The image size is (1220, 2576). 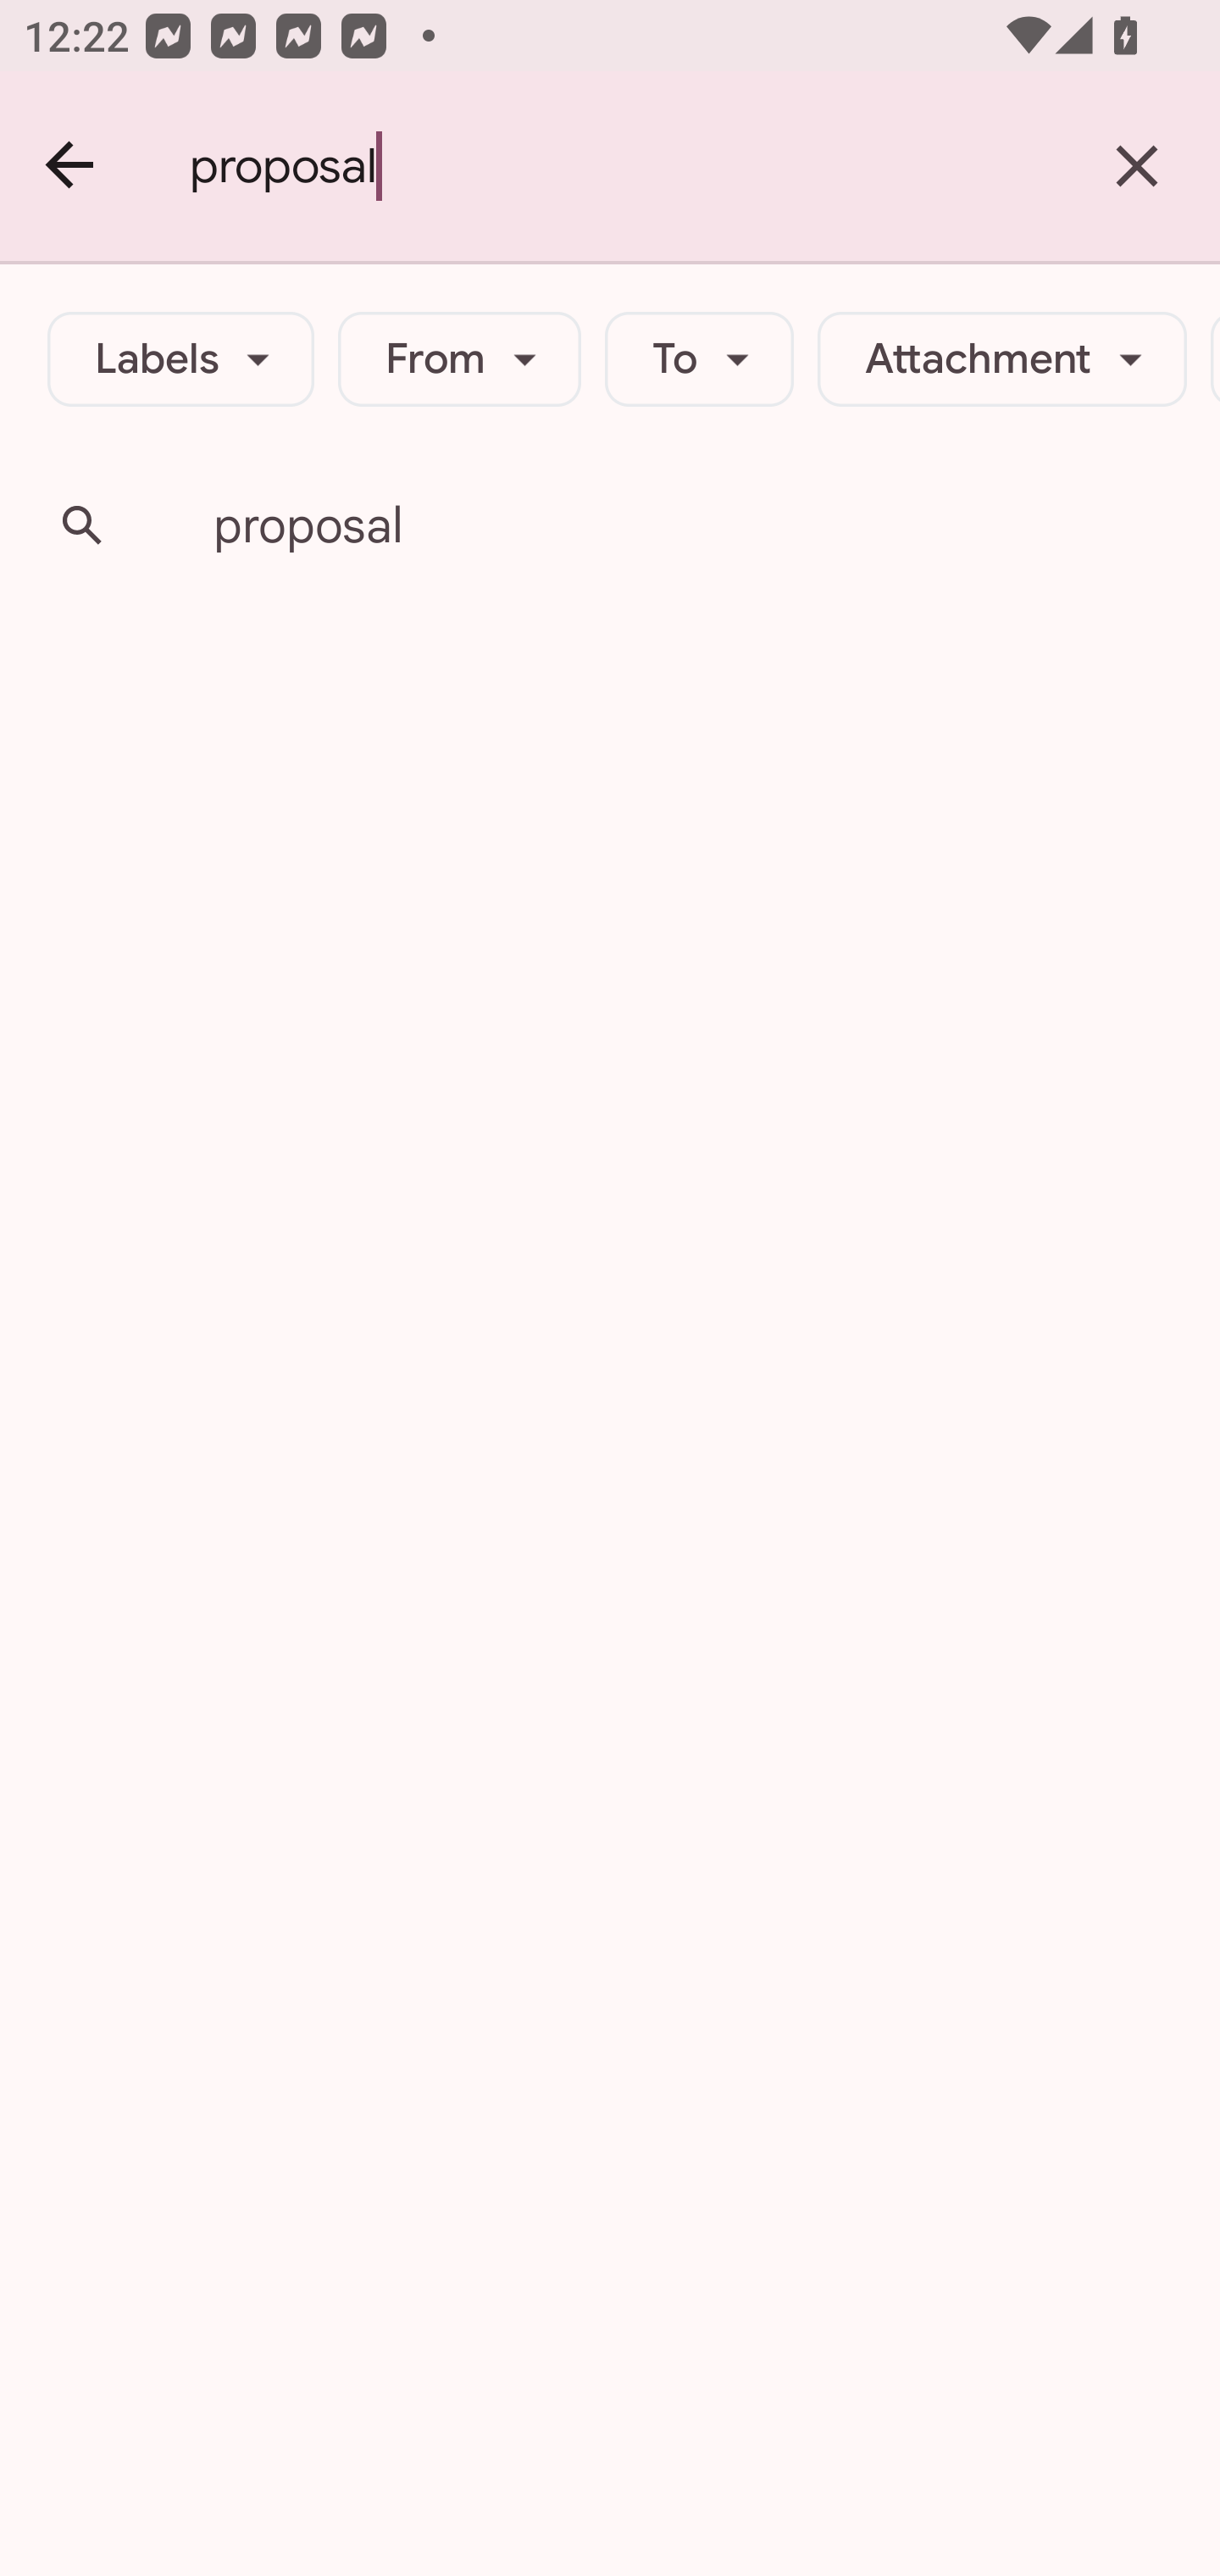 What do you see at coordinates (181, 359) in the screenshot?
I see `Labels` at bounding box center [181, 359].